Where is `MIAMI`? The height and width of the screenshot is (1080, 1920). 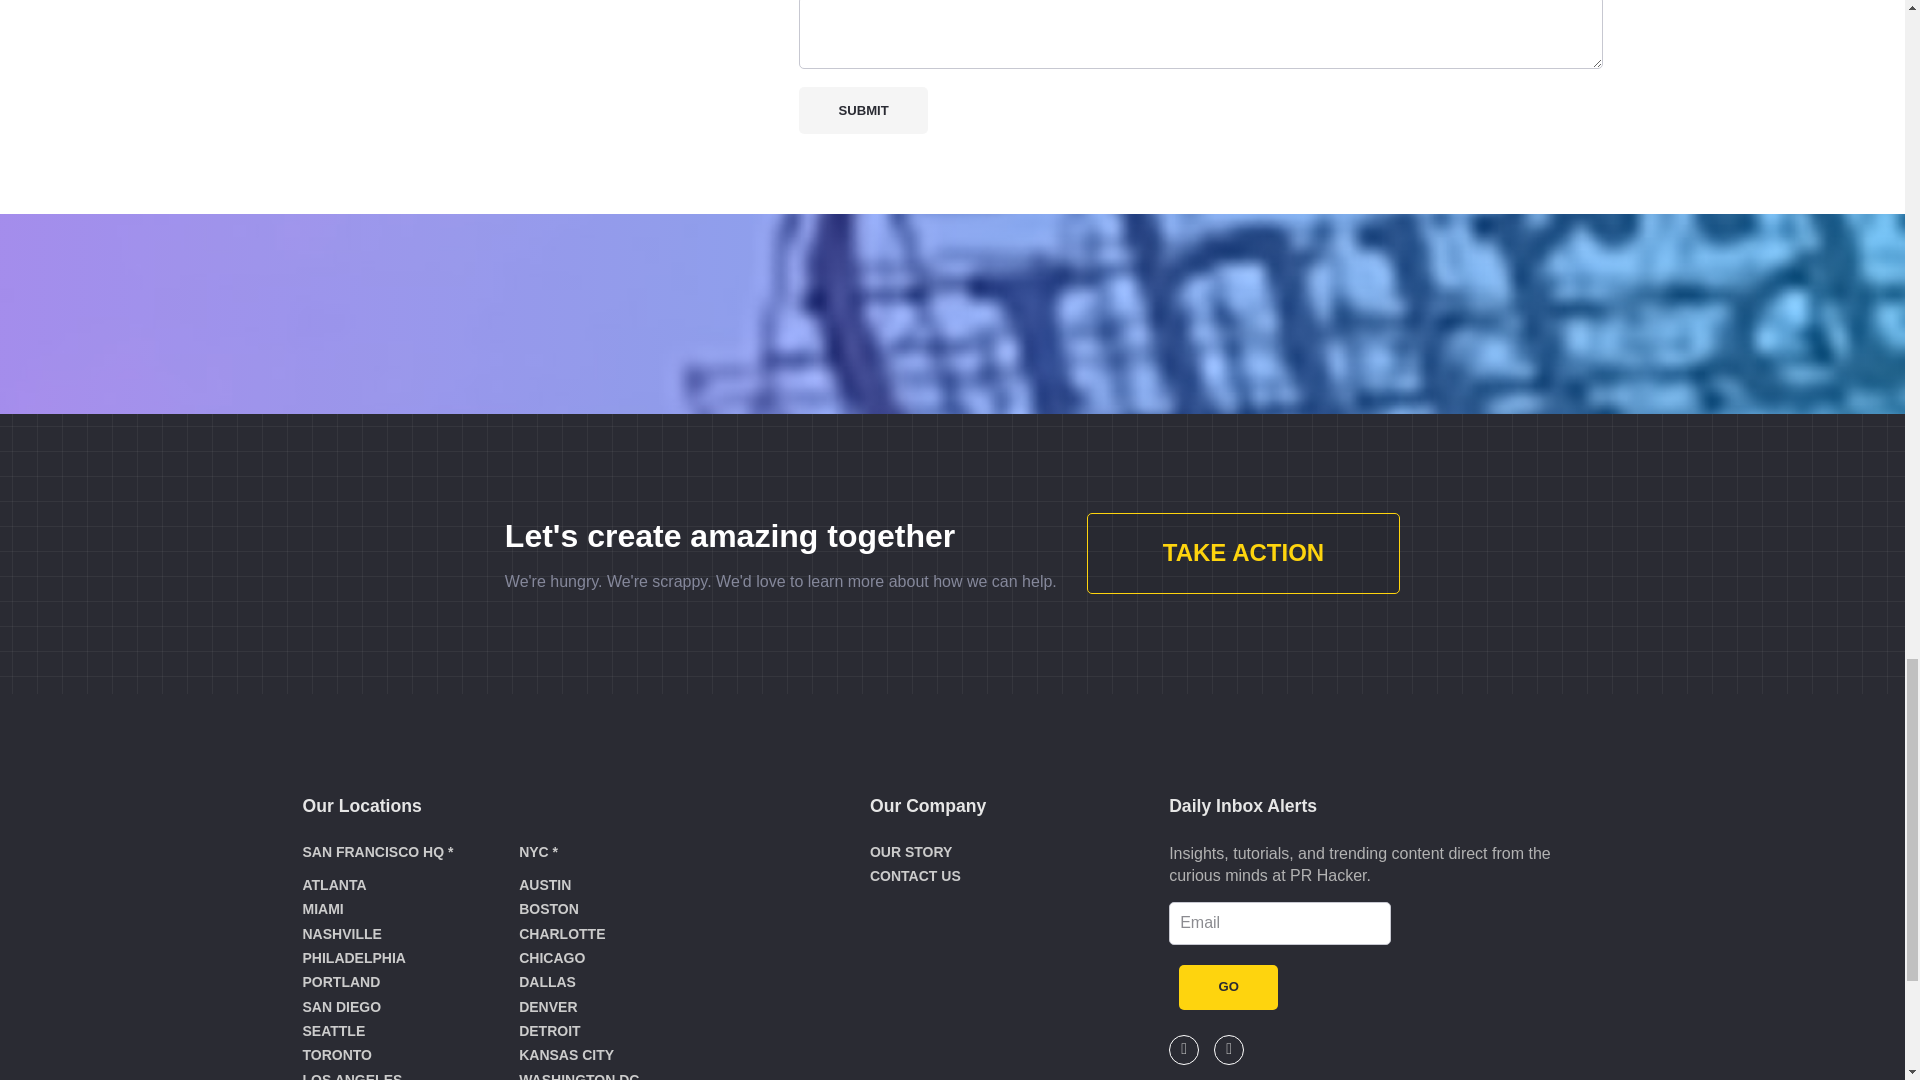
MIAMI is located at coordinates (322, 908).